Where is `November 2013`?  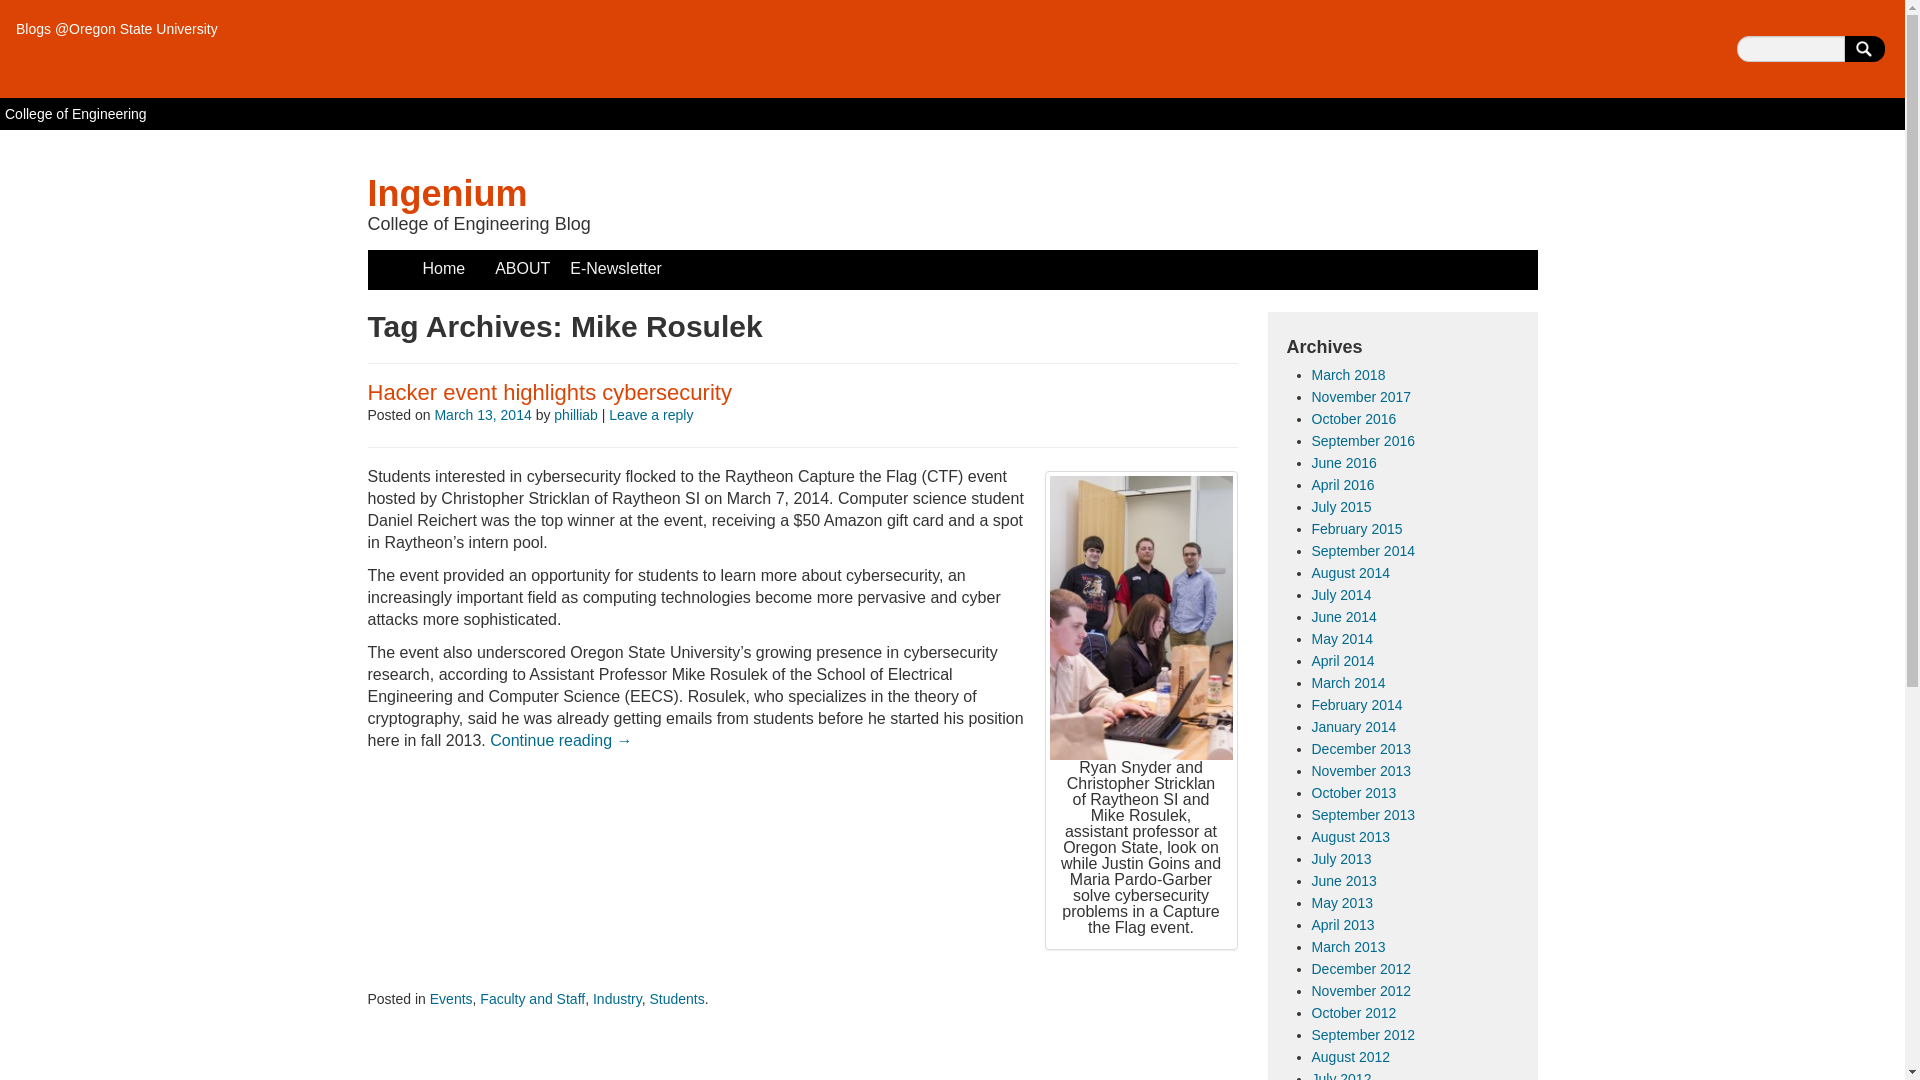 November 2013 is located at coordinates (1361, 770).